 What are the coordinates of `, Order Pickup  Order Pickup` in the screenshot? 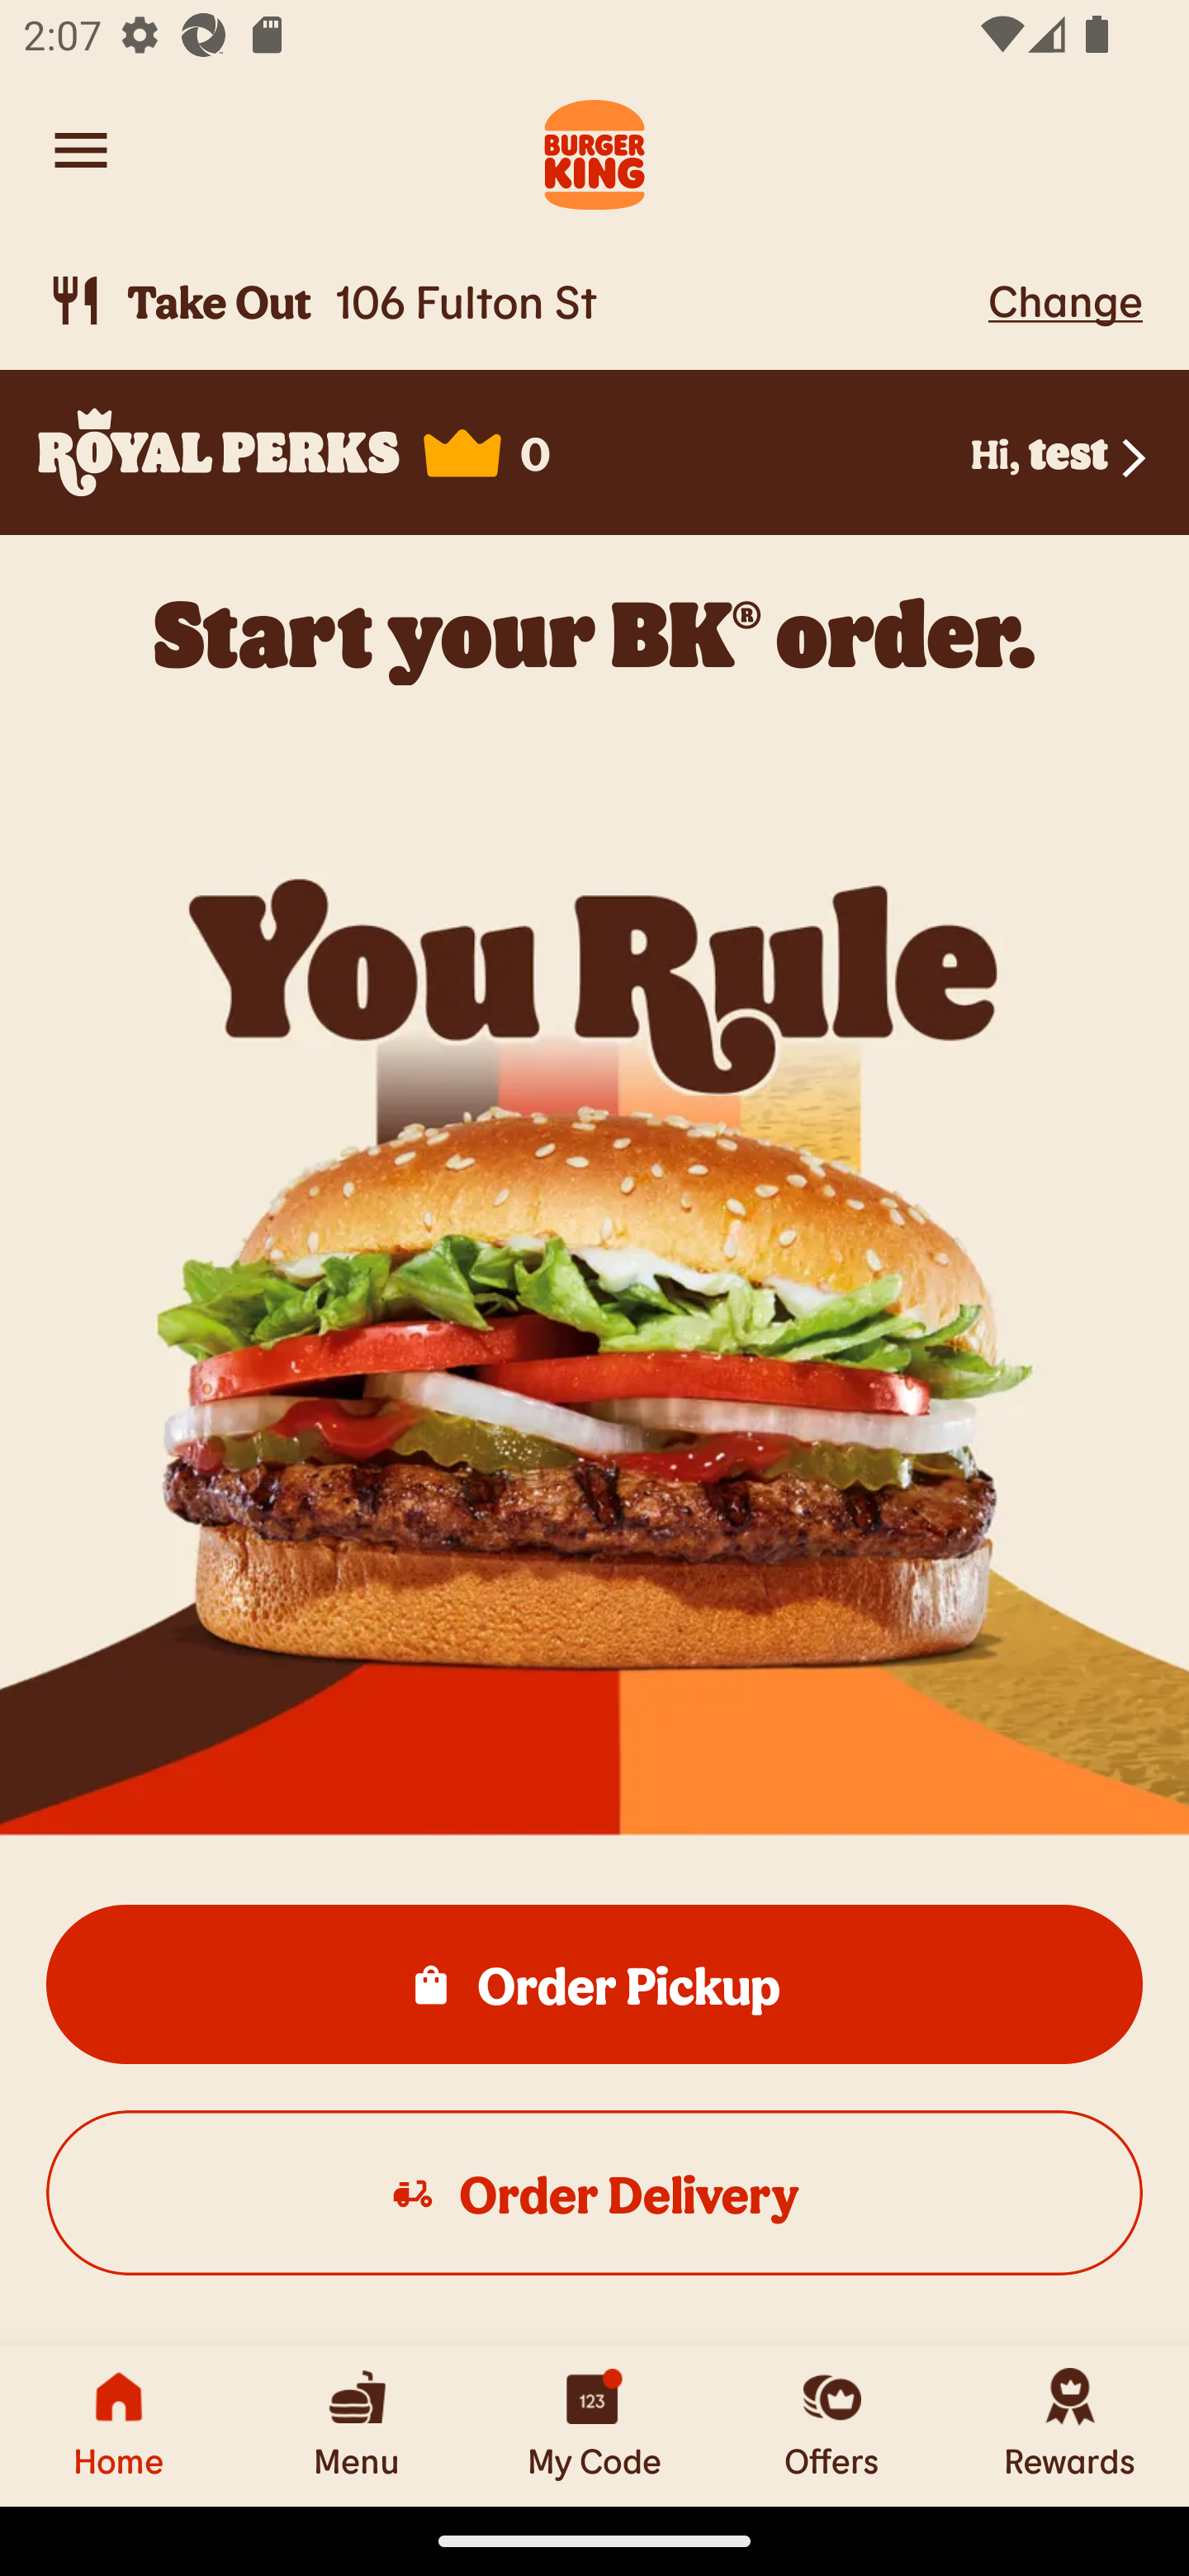 It's located at (594, 1983).